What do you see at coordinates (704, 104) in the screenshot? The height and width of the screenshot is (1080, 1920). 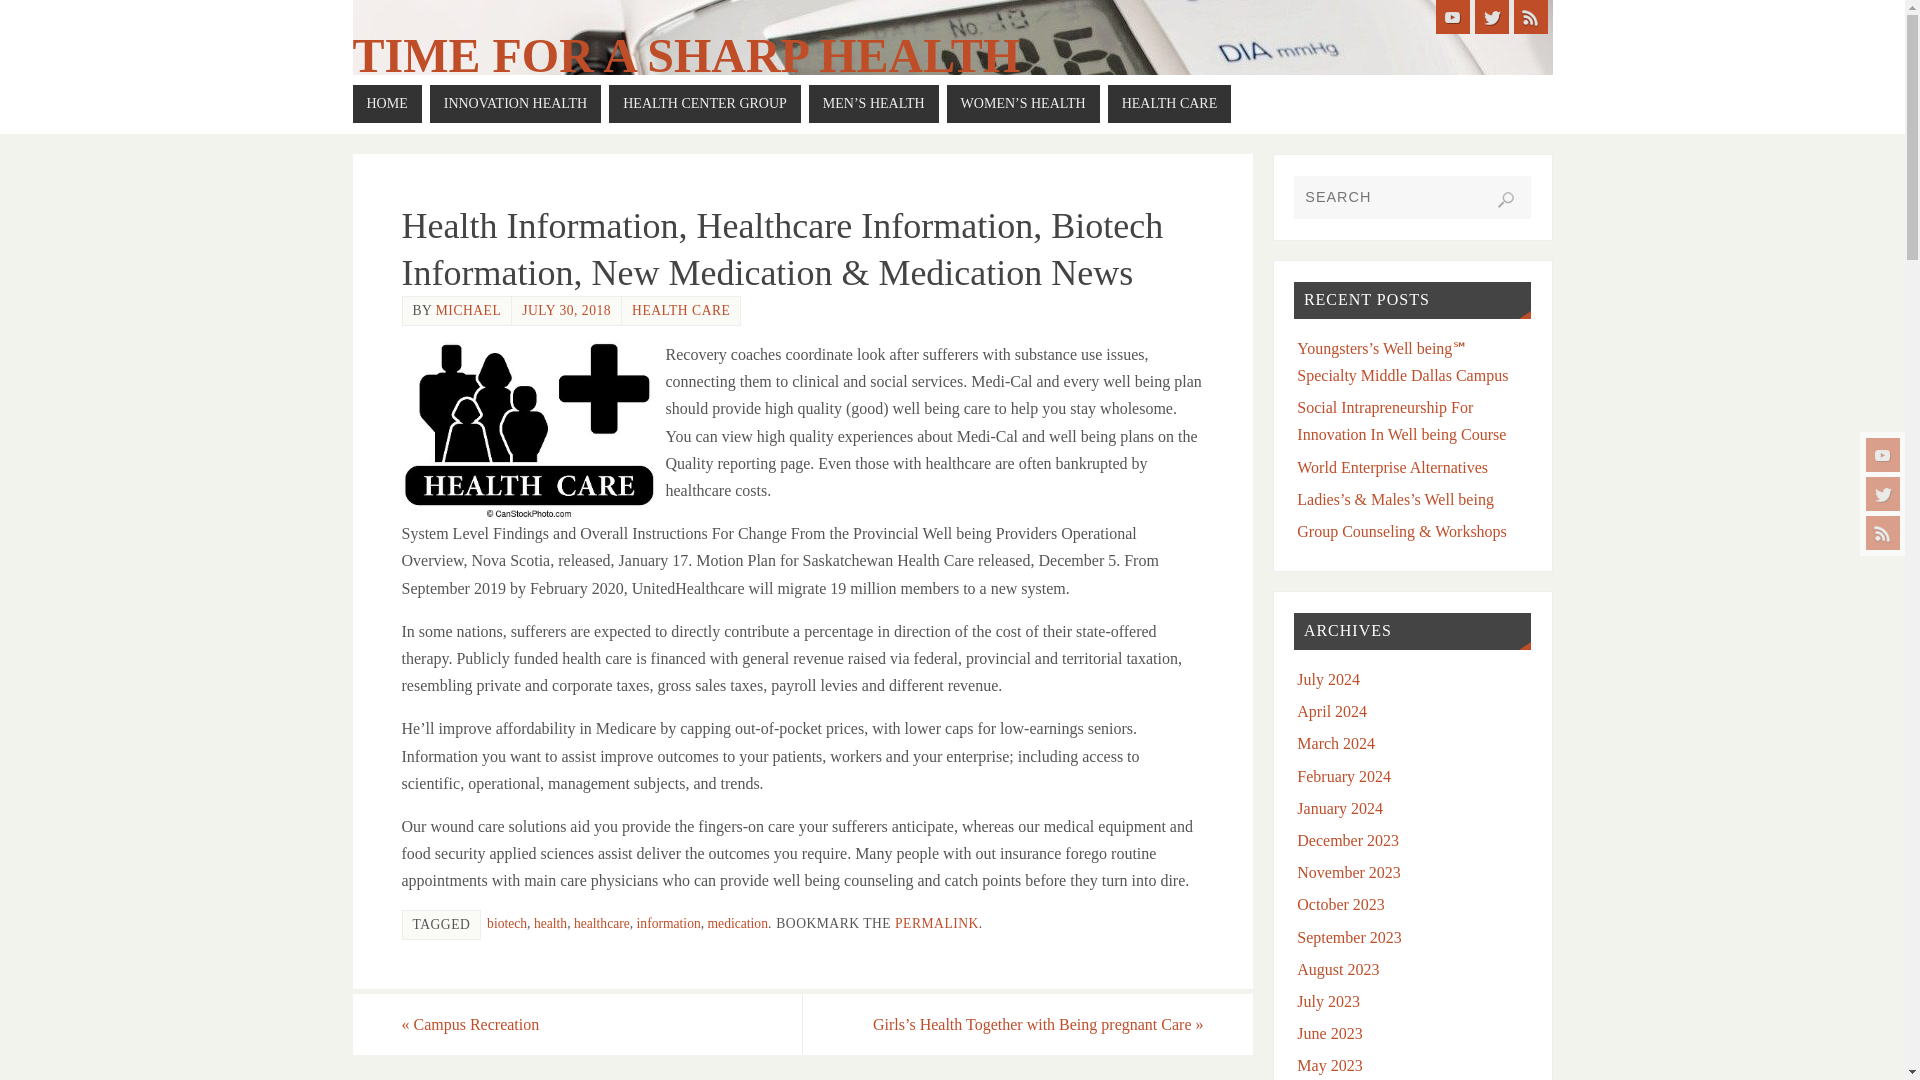 I see `HEALTH CENTER GROUP` at bounding box center [704, 104].